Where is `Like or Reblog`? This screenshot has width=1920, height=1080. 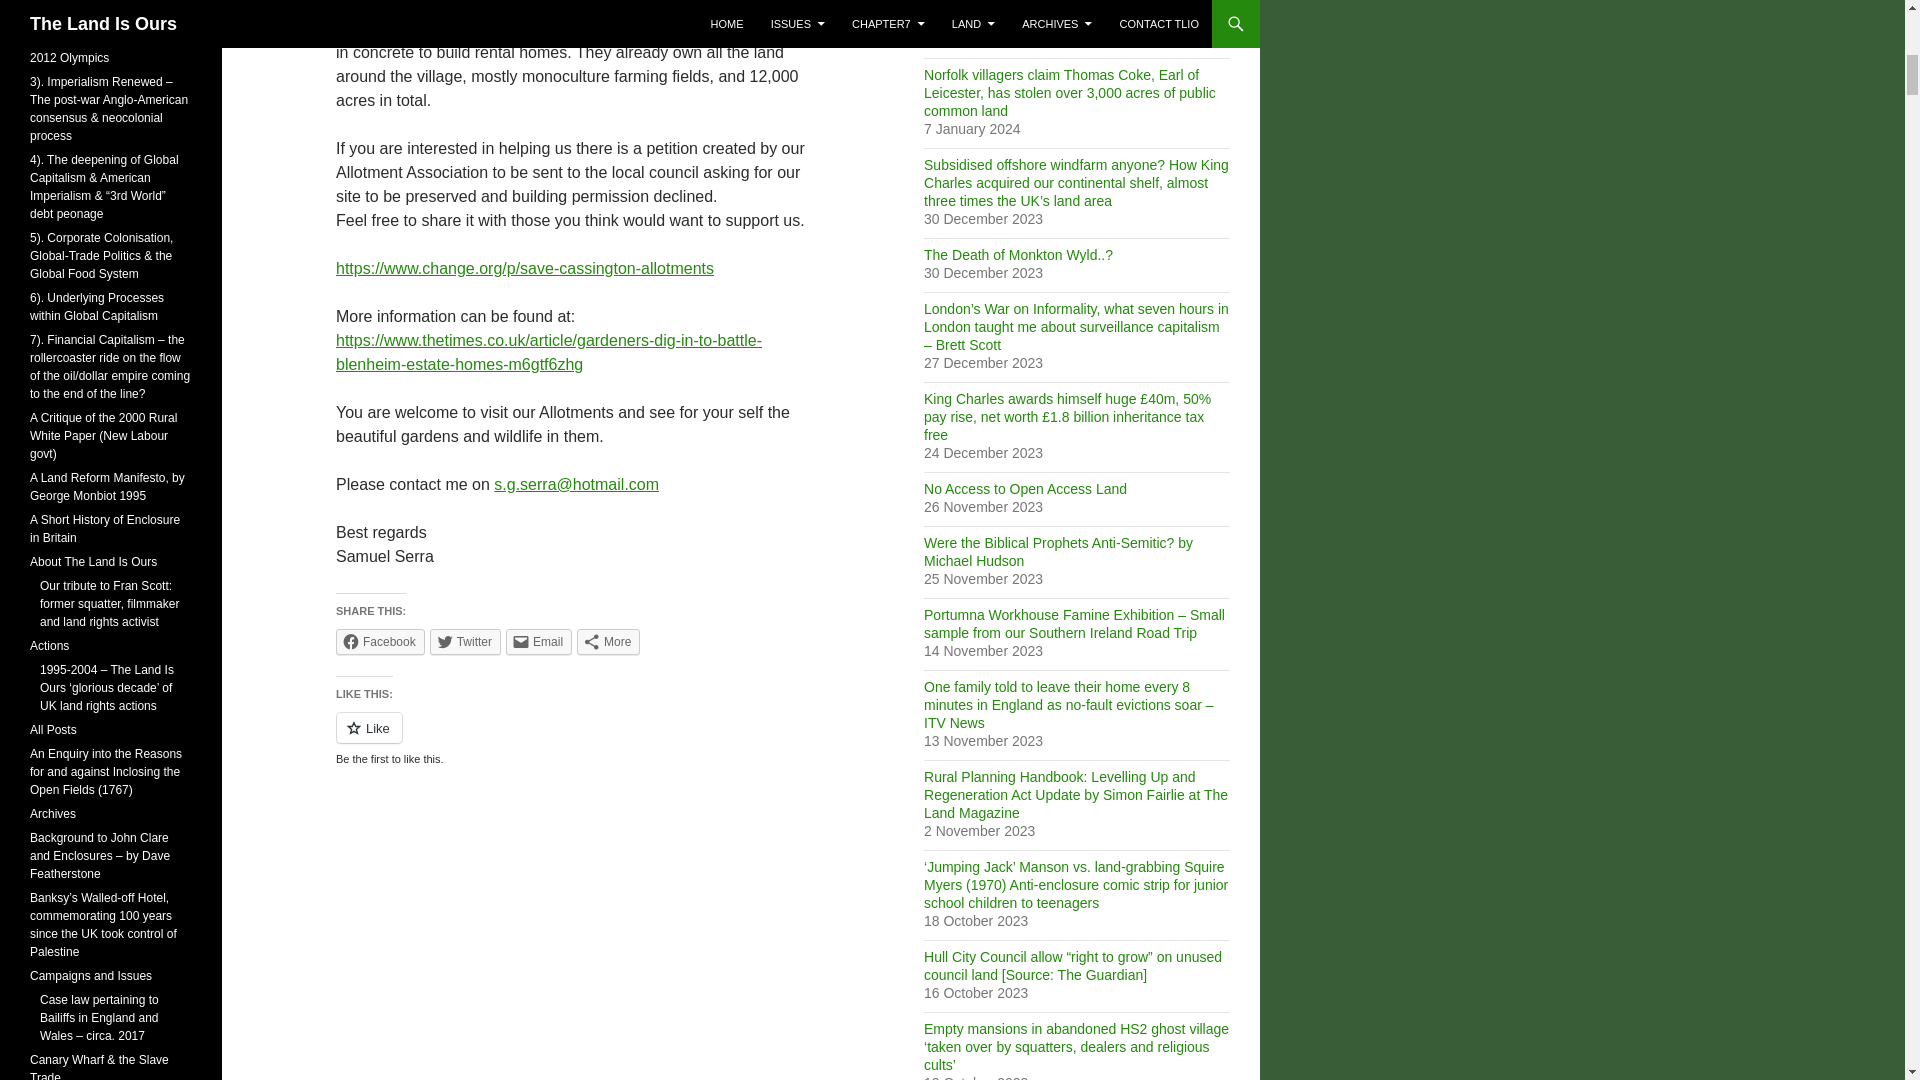
Like or Reblog is located at coordinates (573, 738).